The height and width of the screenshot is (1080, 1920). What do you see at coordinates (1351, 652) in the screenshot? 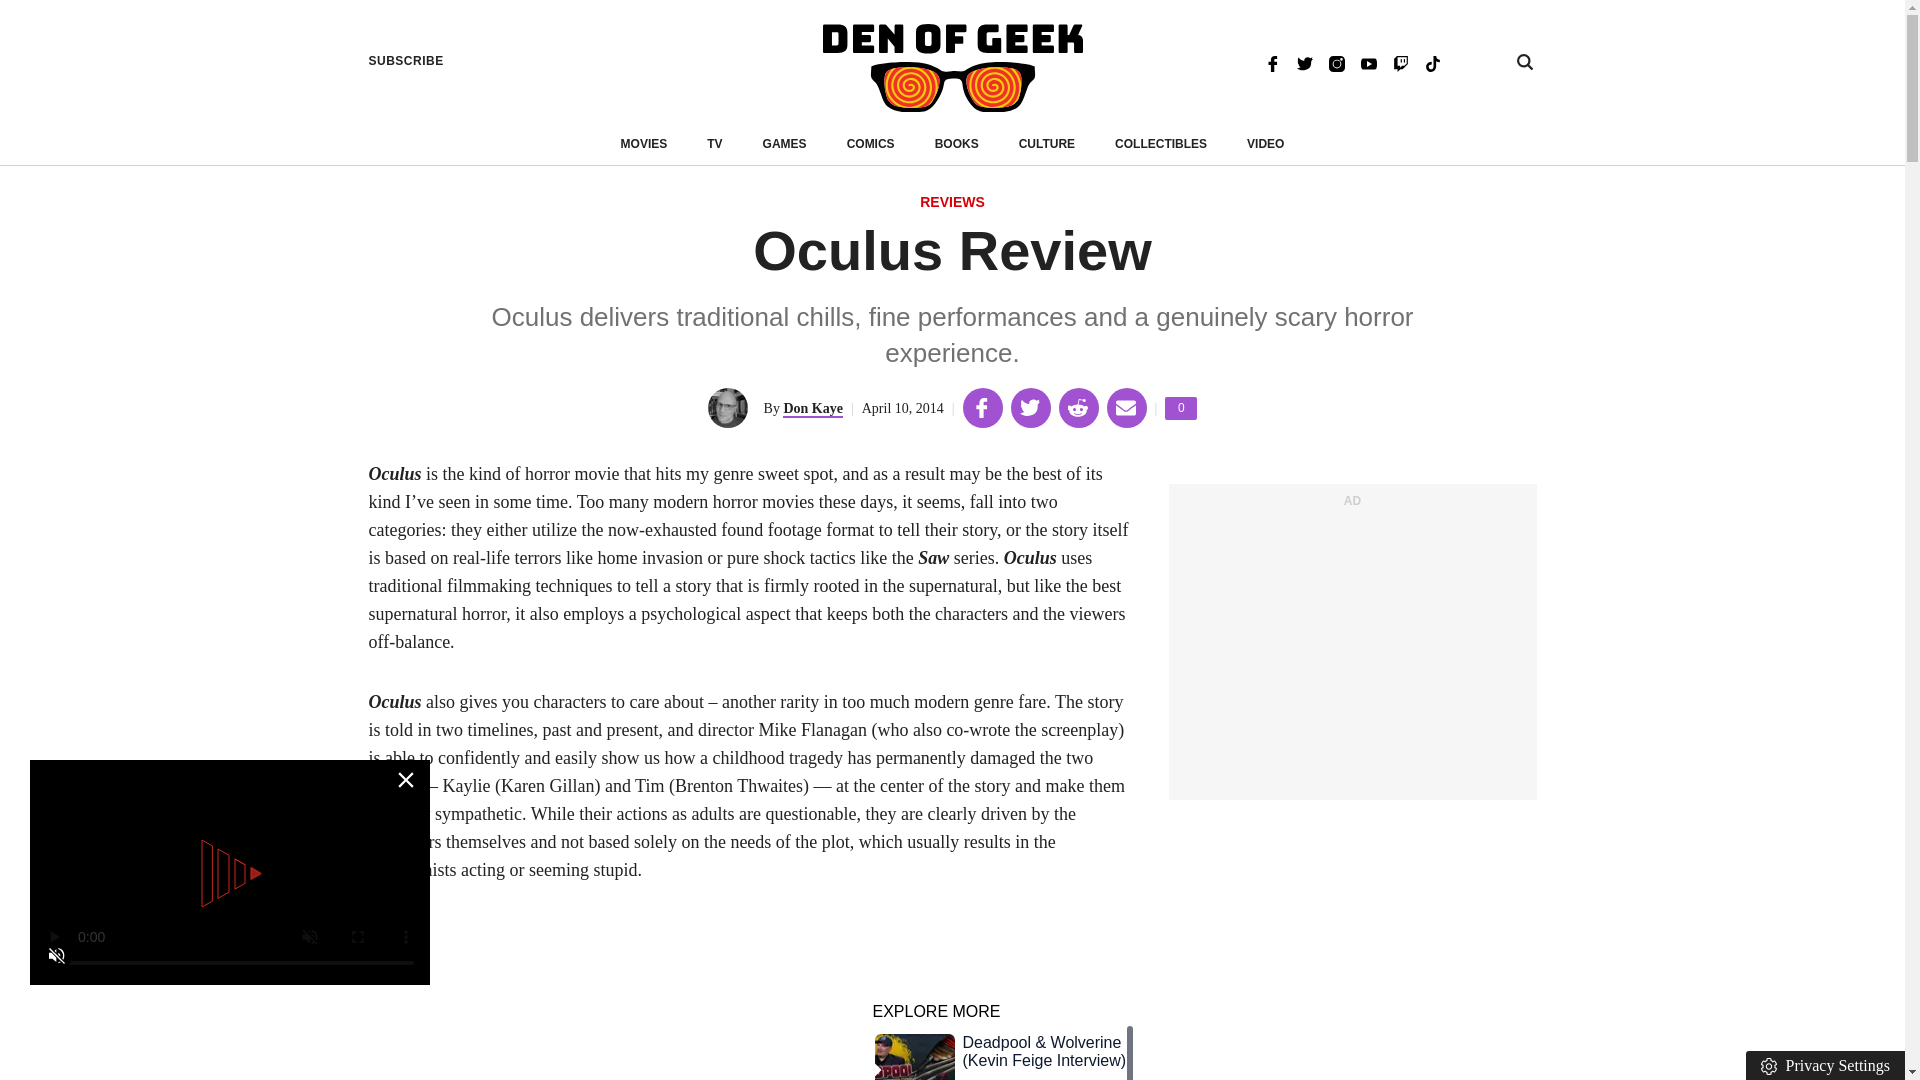
I see `3rd party ad content` at bounding box center [1351, 652].